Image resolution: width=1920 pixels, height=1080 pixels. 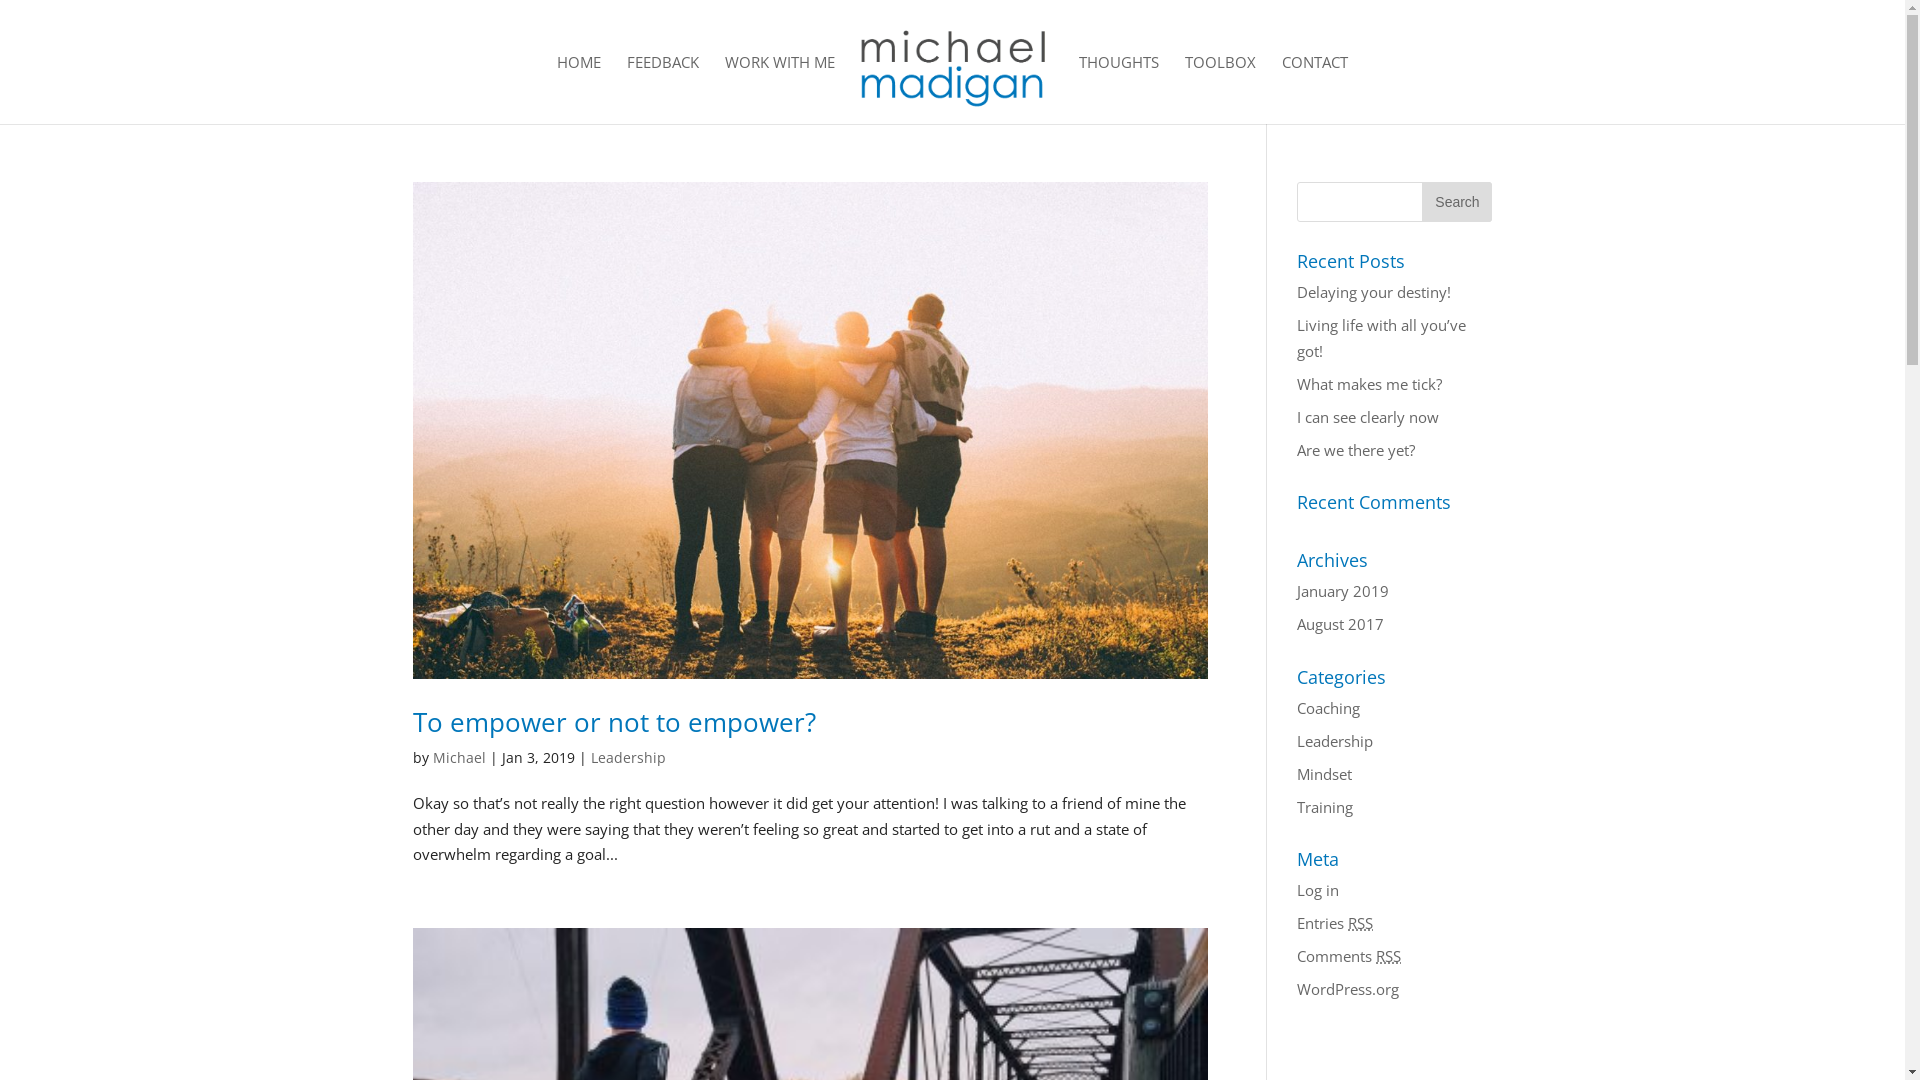 I want to click on Entries RSS, so click(x=1335, y=923).